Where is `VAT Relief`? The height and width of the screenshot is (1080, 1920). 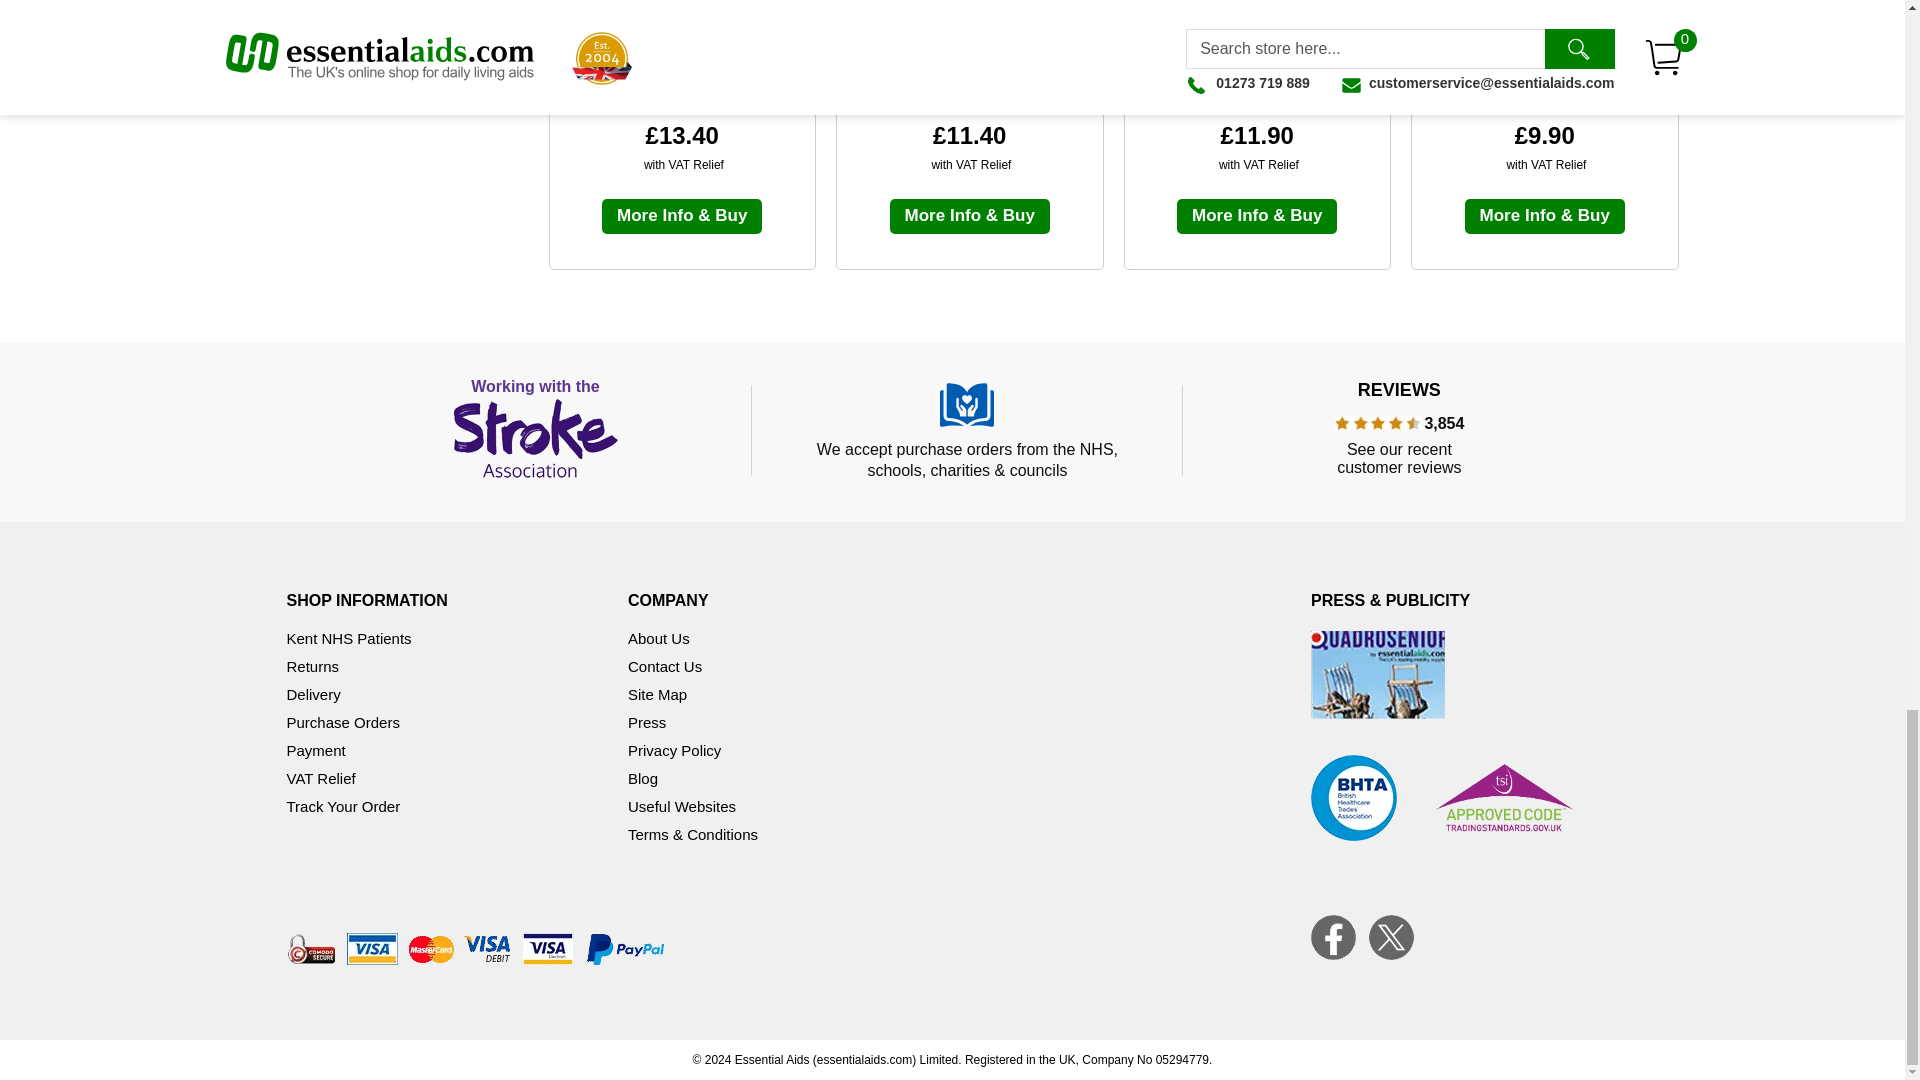 VAT Relief is located at coordinates (320, 778).